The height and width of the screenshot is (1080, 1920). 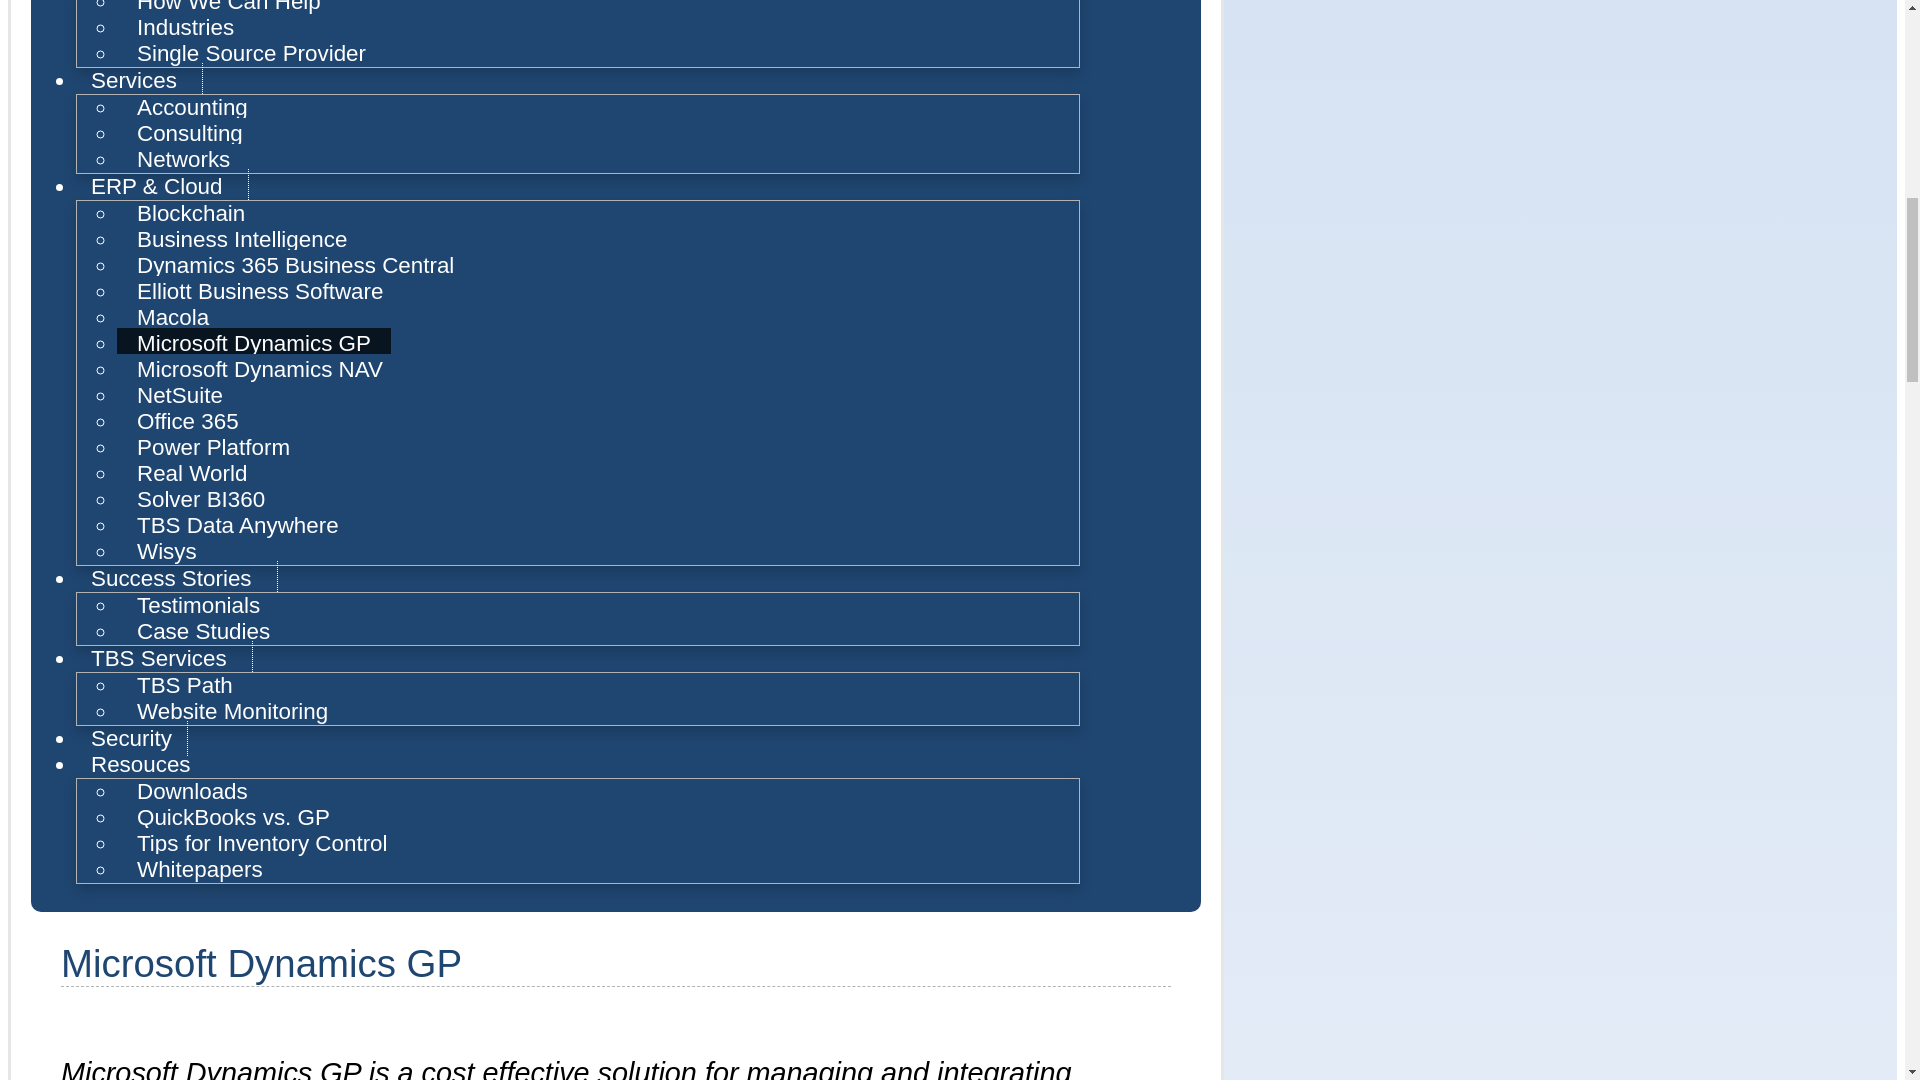 I want to click on Website Monitoring, so click(x=232, y=710).